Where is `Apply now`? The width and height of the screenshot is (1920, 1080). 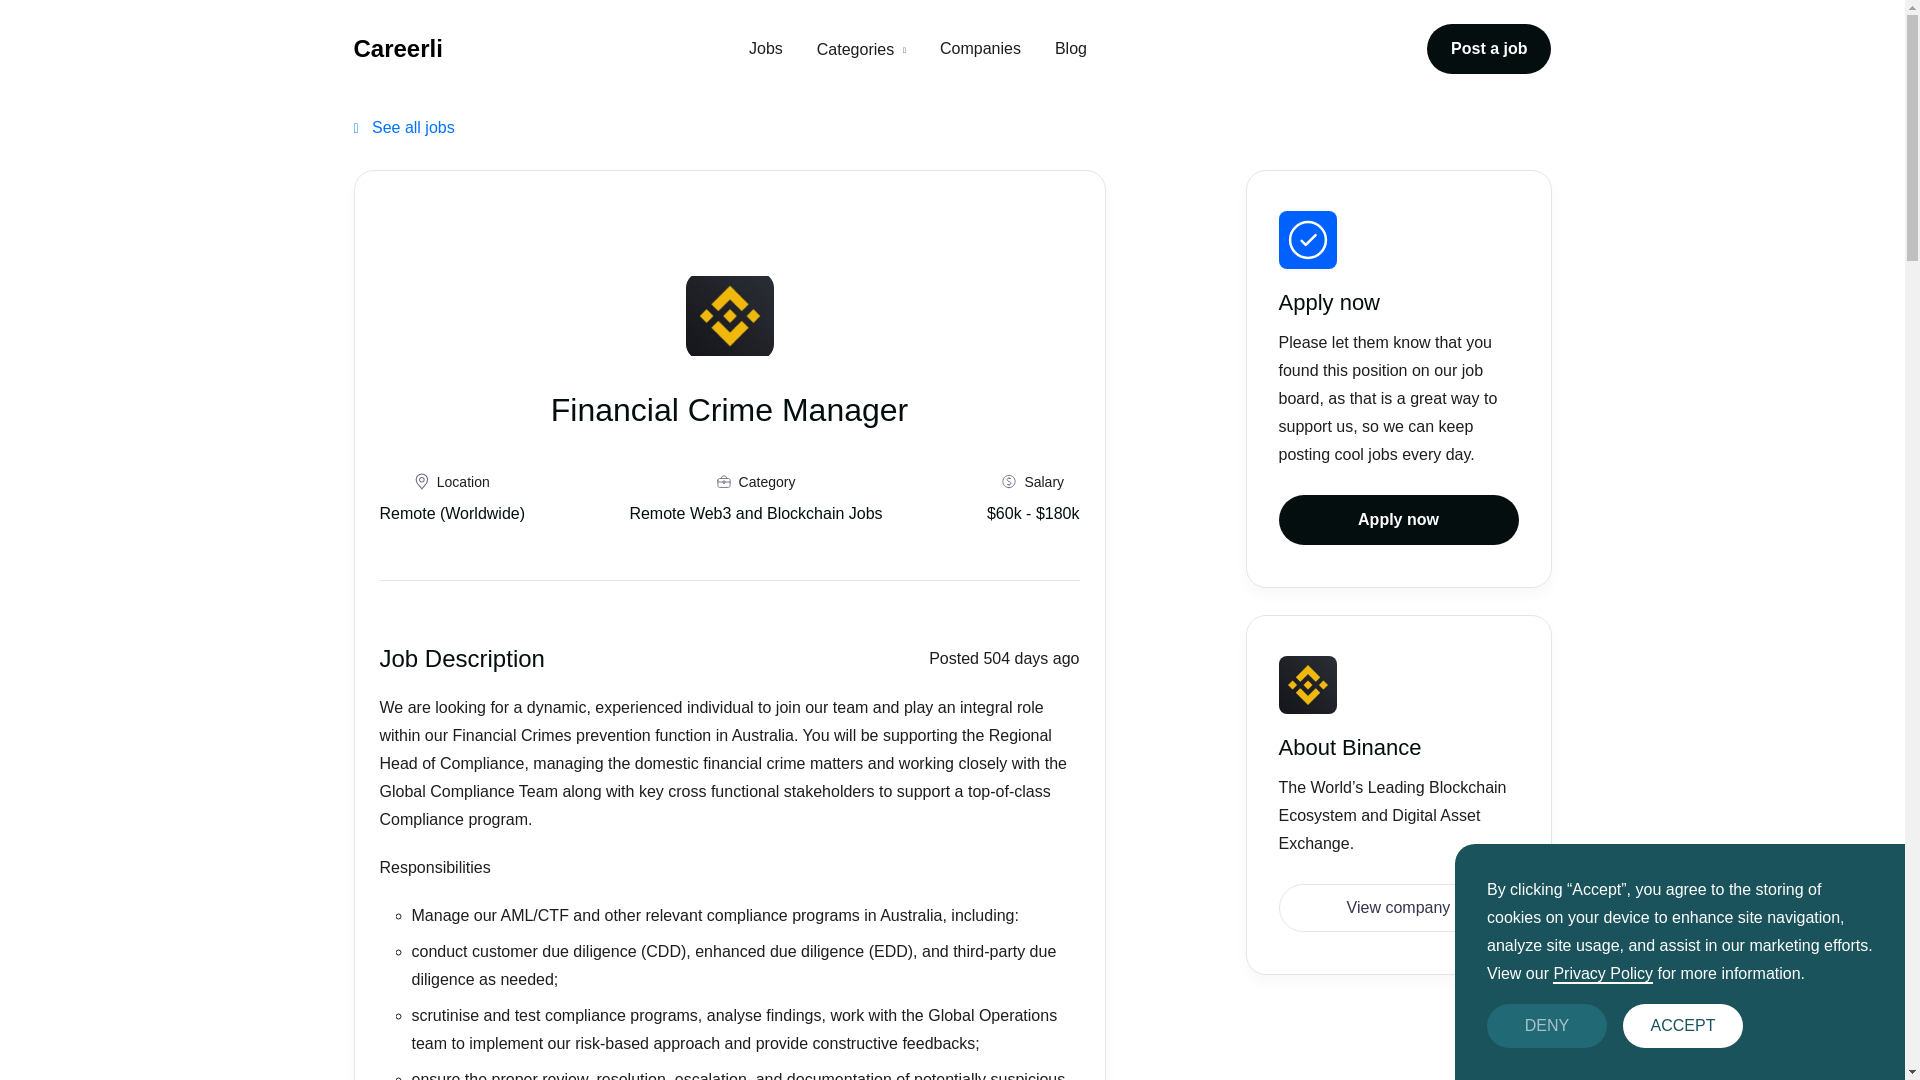
Apply now is located at coordinates (1398, 520).